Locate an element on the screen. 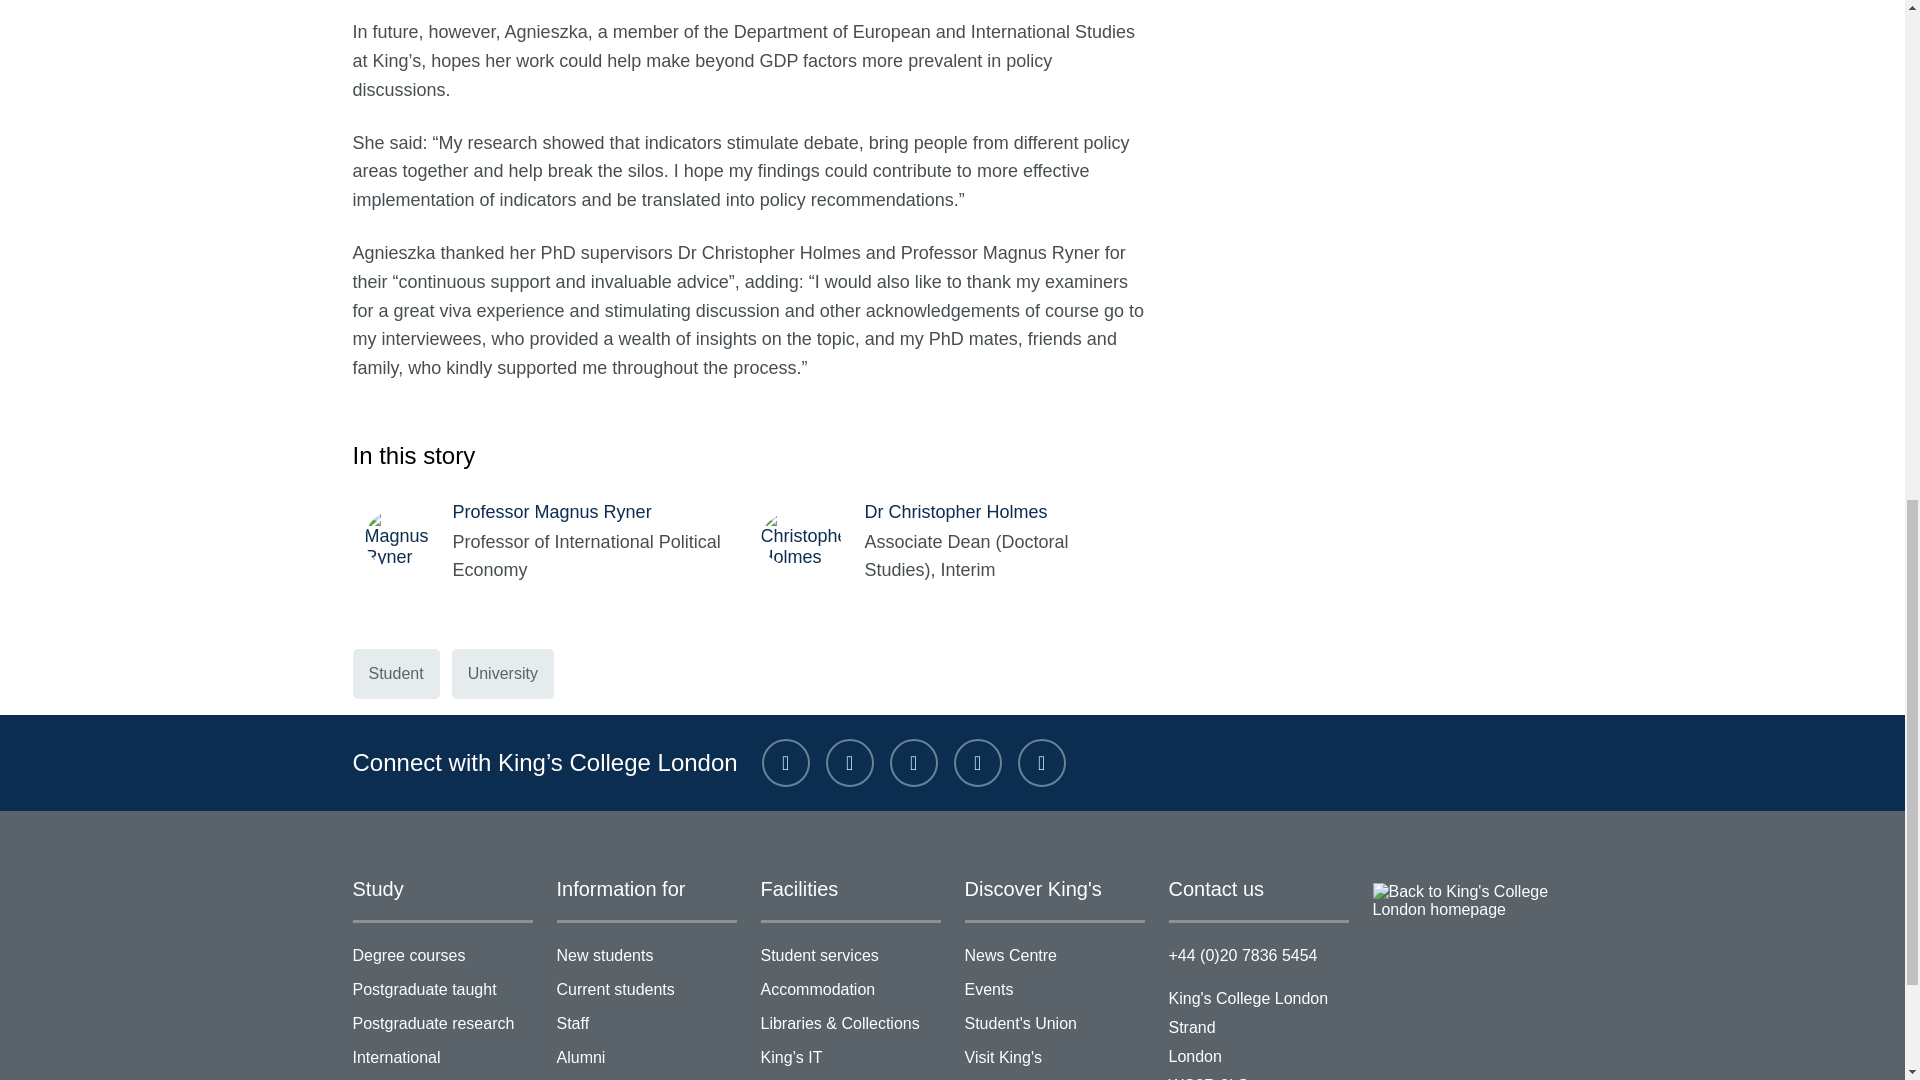 This screenshot has height=1080, width=1920. Dr Christopher Holmes  is located at coordinates (812, 538).